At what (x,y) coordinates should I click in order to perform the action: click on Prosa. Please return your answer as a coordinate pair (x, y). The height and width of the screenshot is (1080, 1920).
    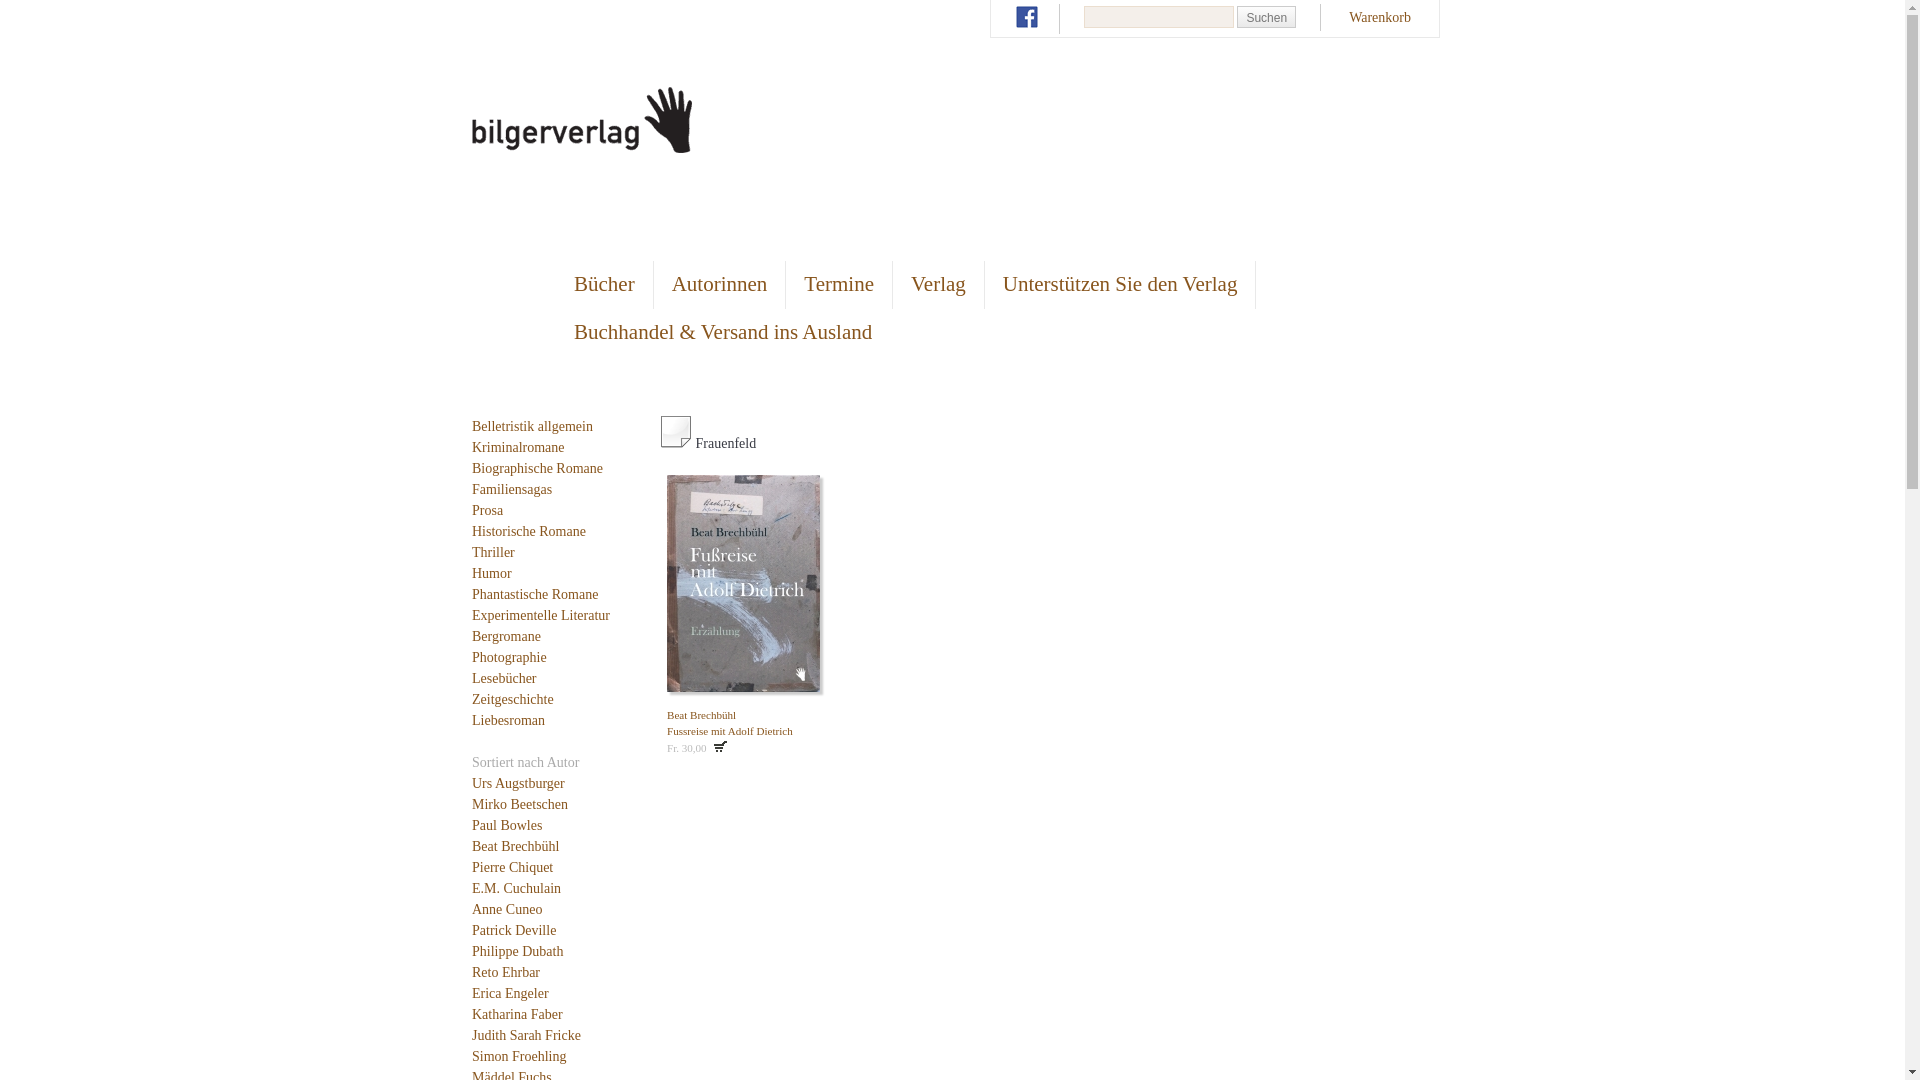
    Looking at the image, I should click on (488, 510).